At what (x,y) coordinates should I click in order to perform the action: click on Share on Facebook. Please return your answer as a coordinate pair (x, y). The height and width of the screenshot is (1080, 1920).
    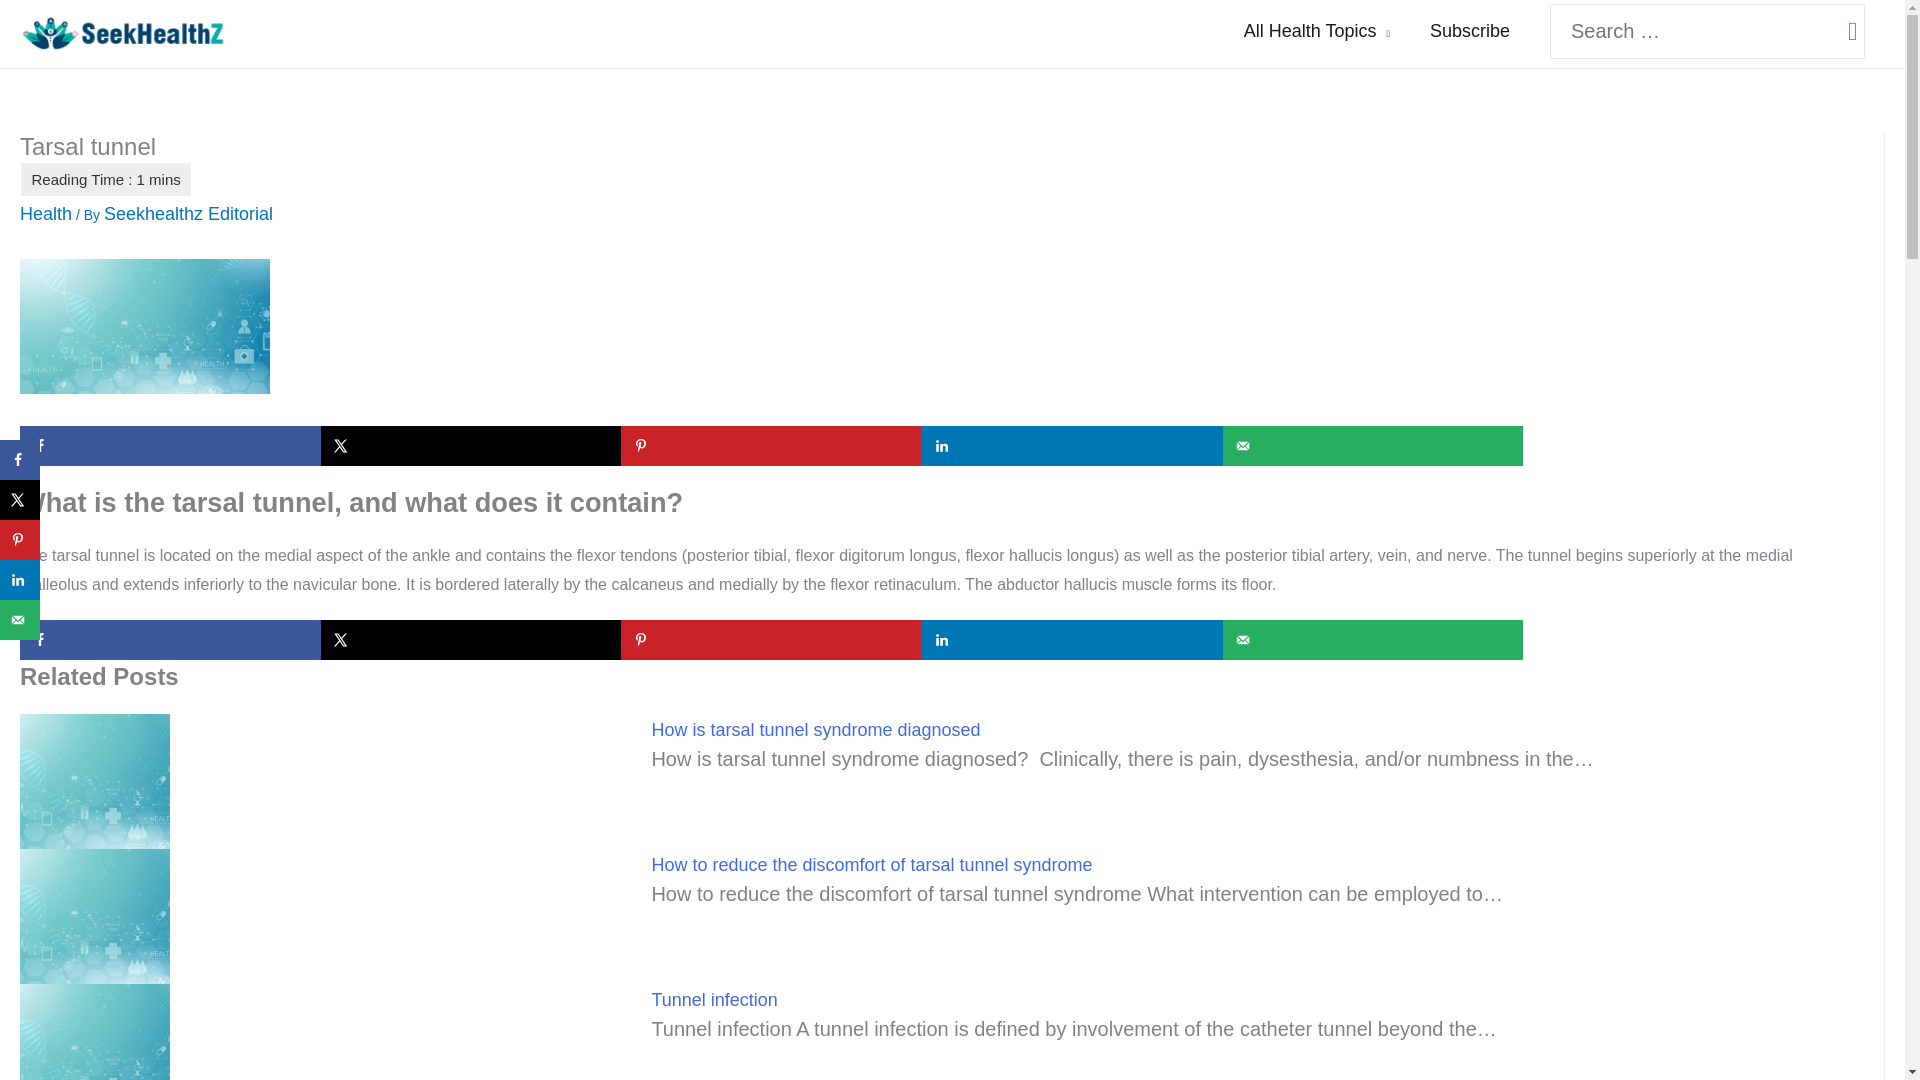
    Looking at the image, I should click on (170, 639).